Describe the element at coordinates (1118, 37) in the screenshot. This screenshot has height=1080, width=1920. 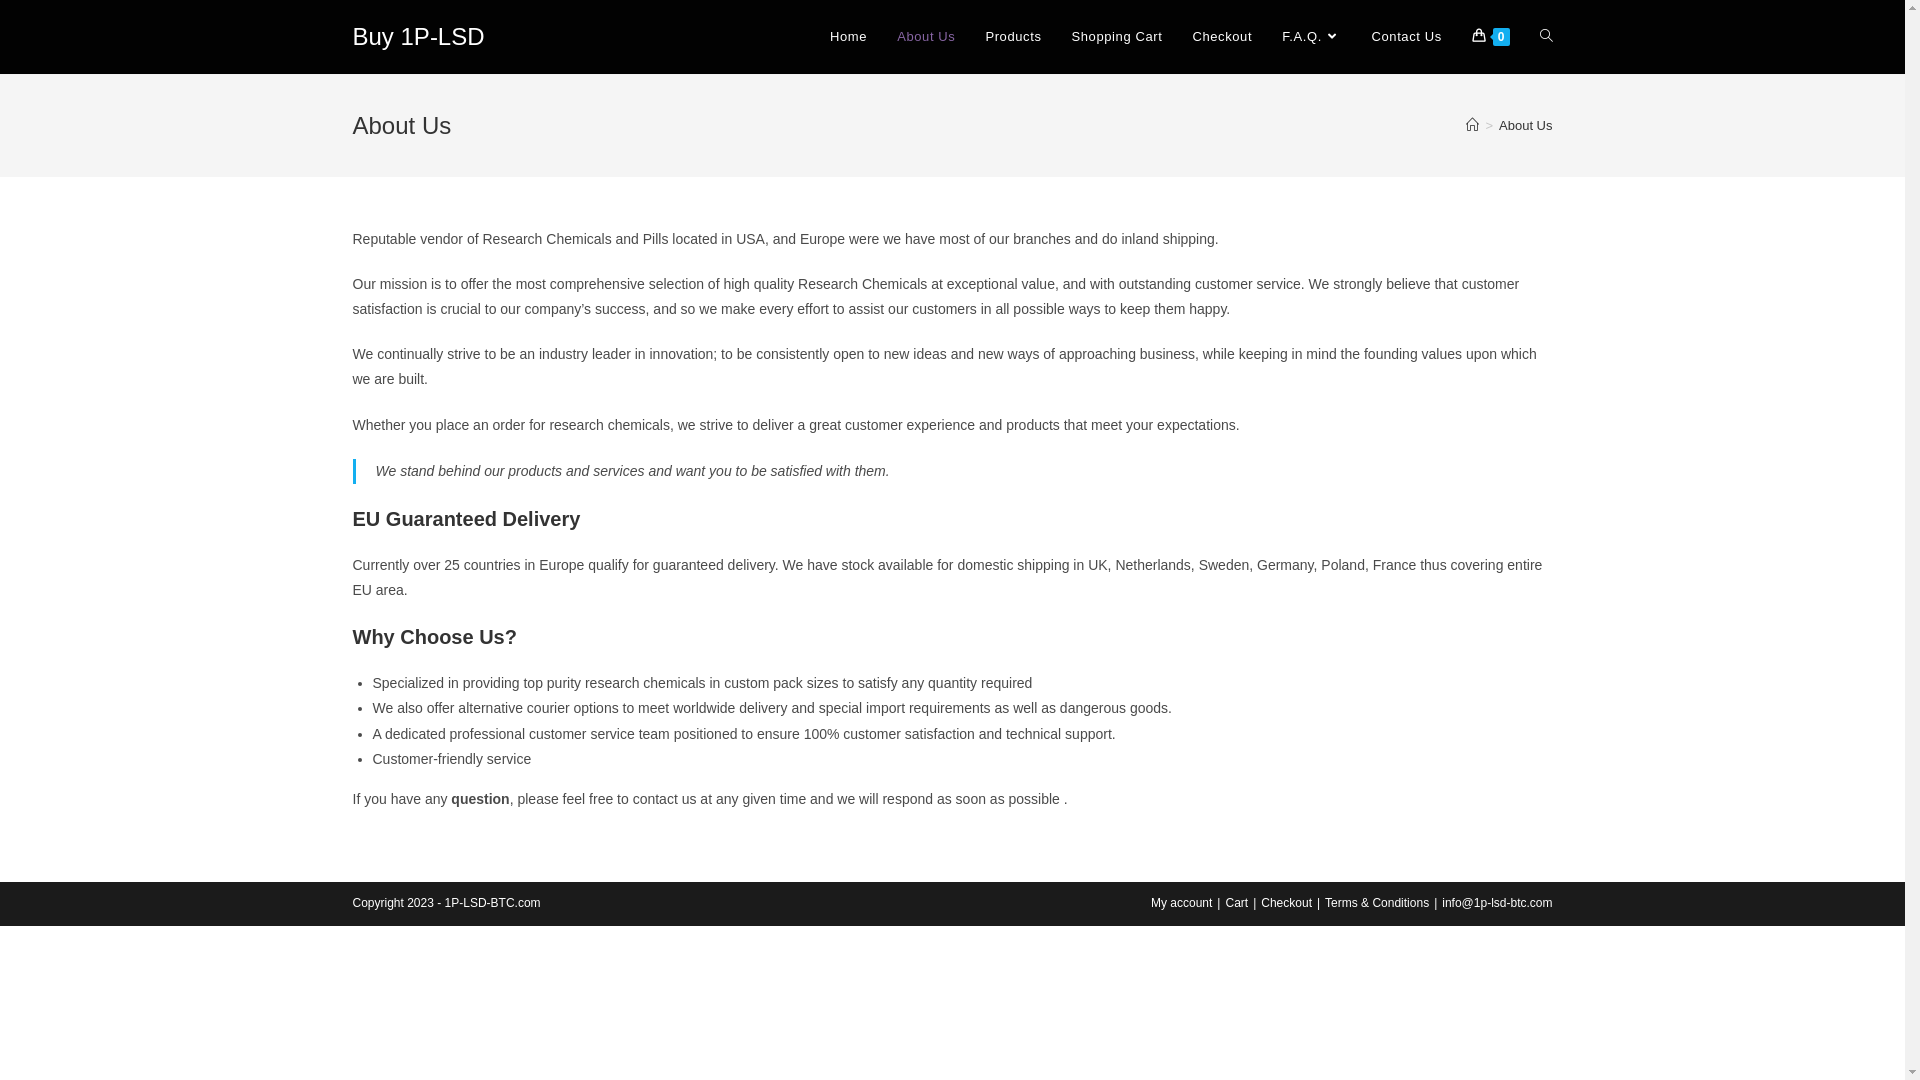
I see `Shopping Cart` at that location.